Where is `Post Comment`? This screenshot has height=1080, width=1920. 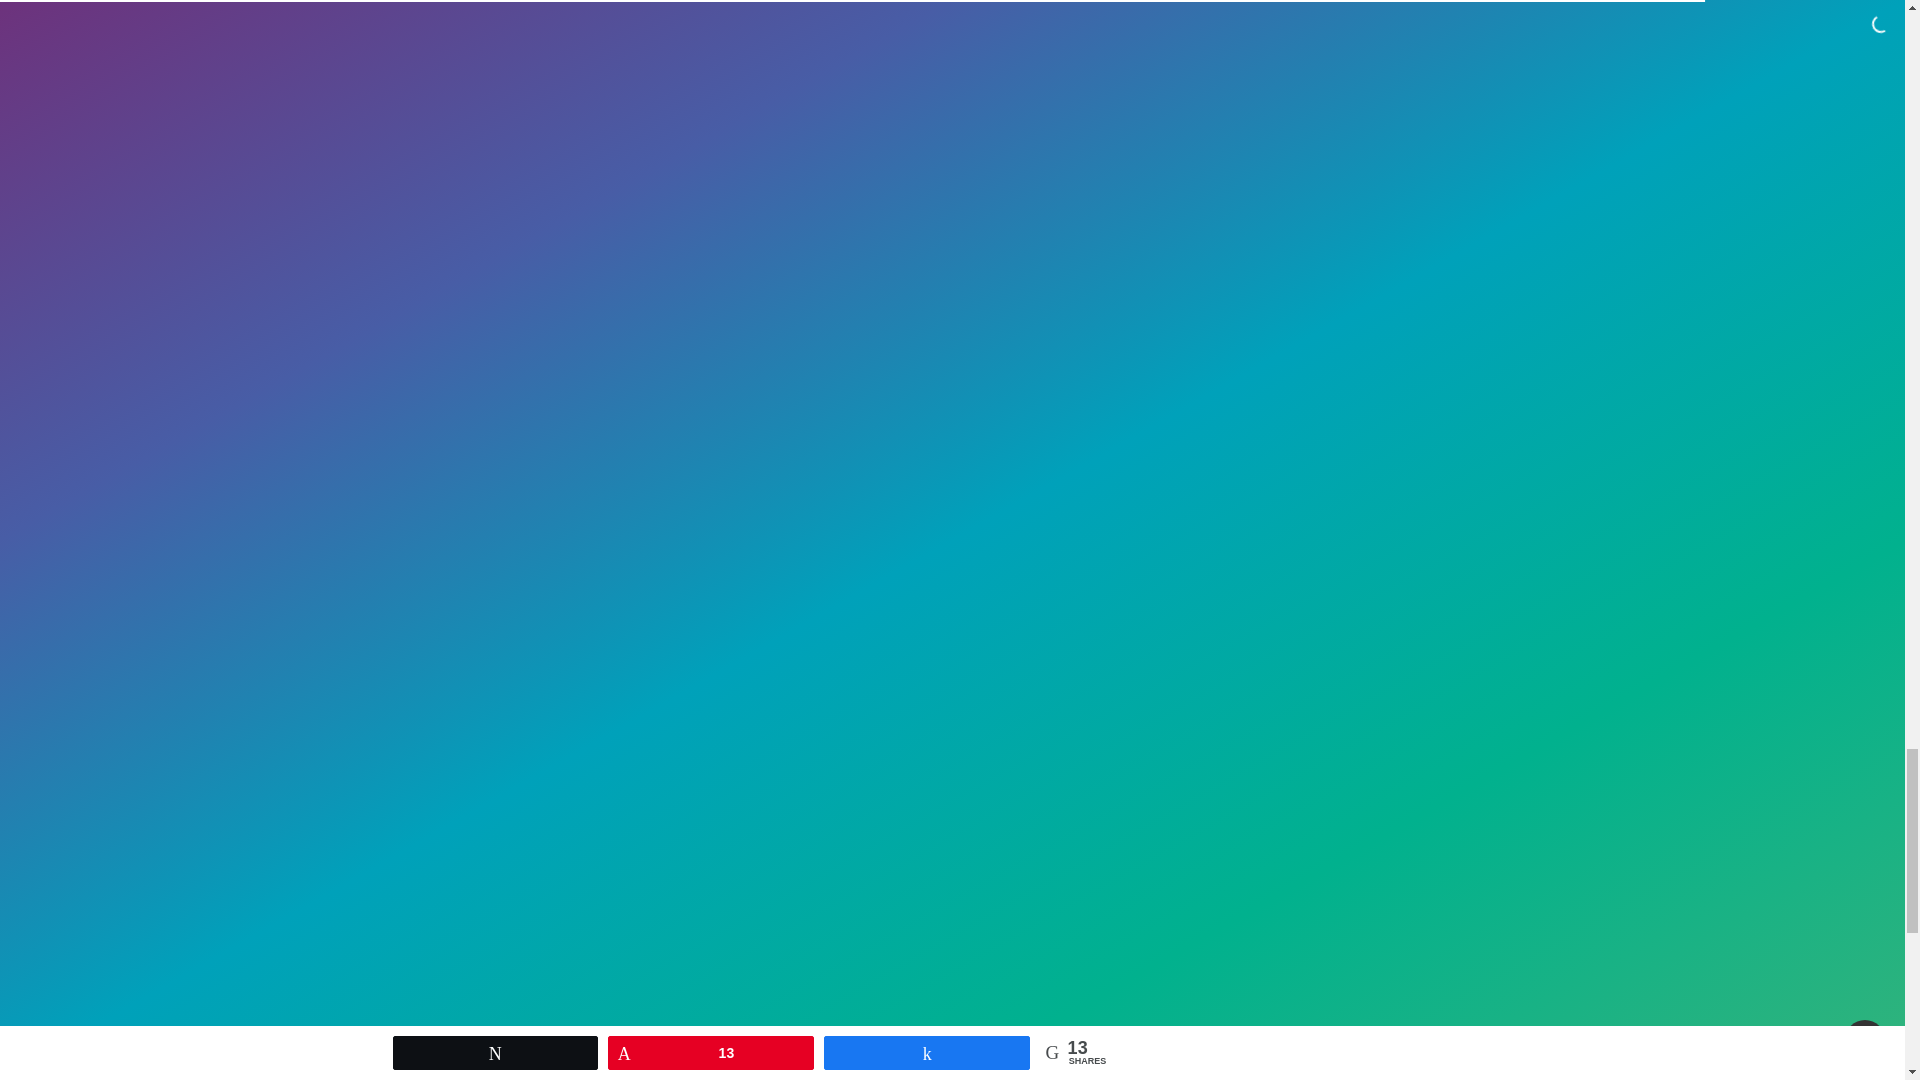 Post Comment is located at coordinates (490, 1030).